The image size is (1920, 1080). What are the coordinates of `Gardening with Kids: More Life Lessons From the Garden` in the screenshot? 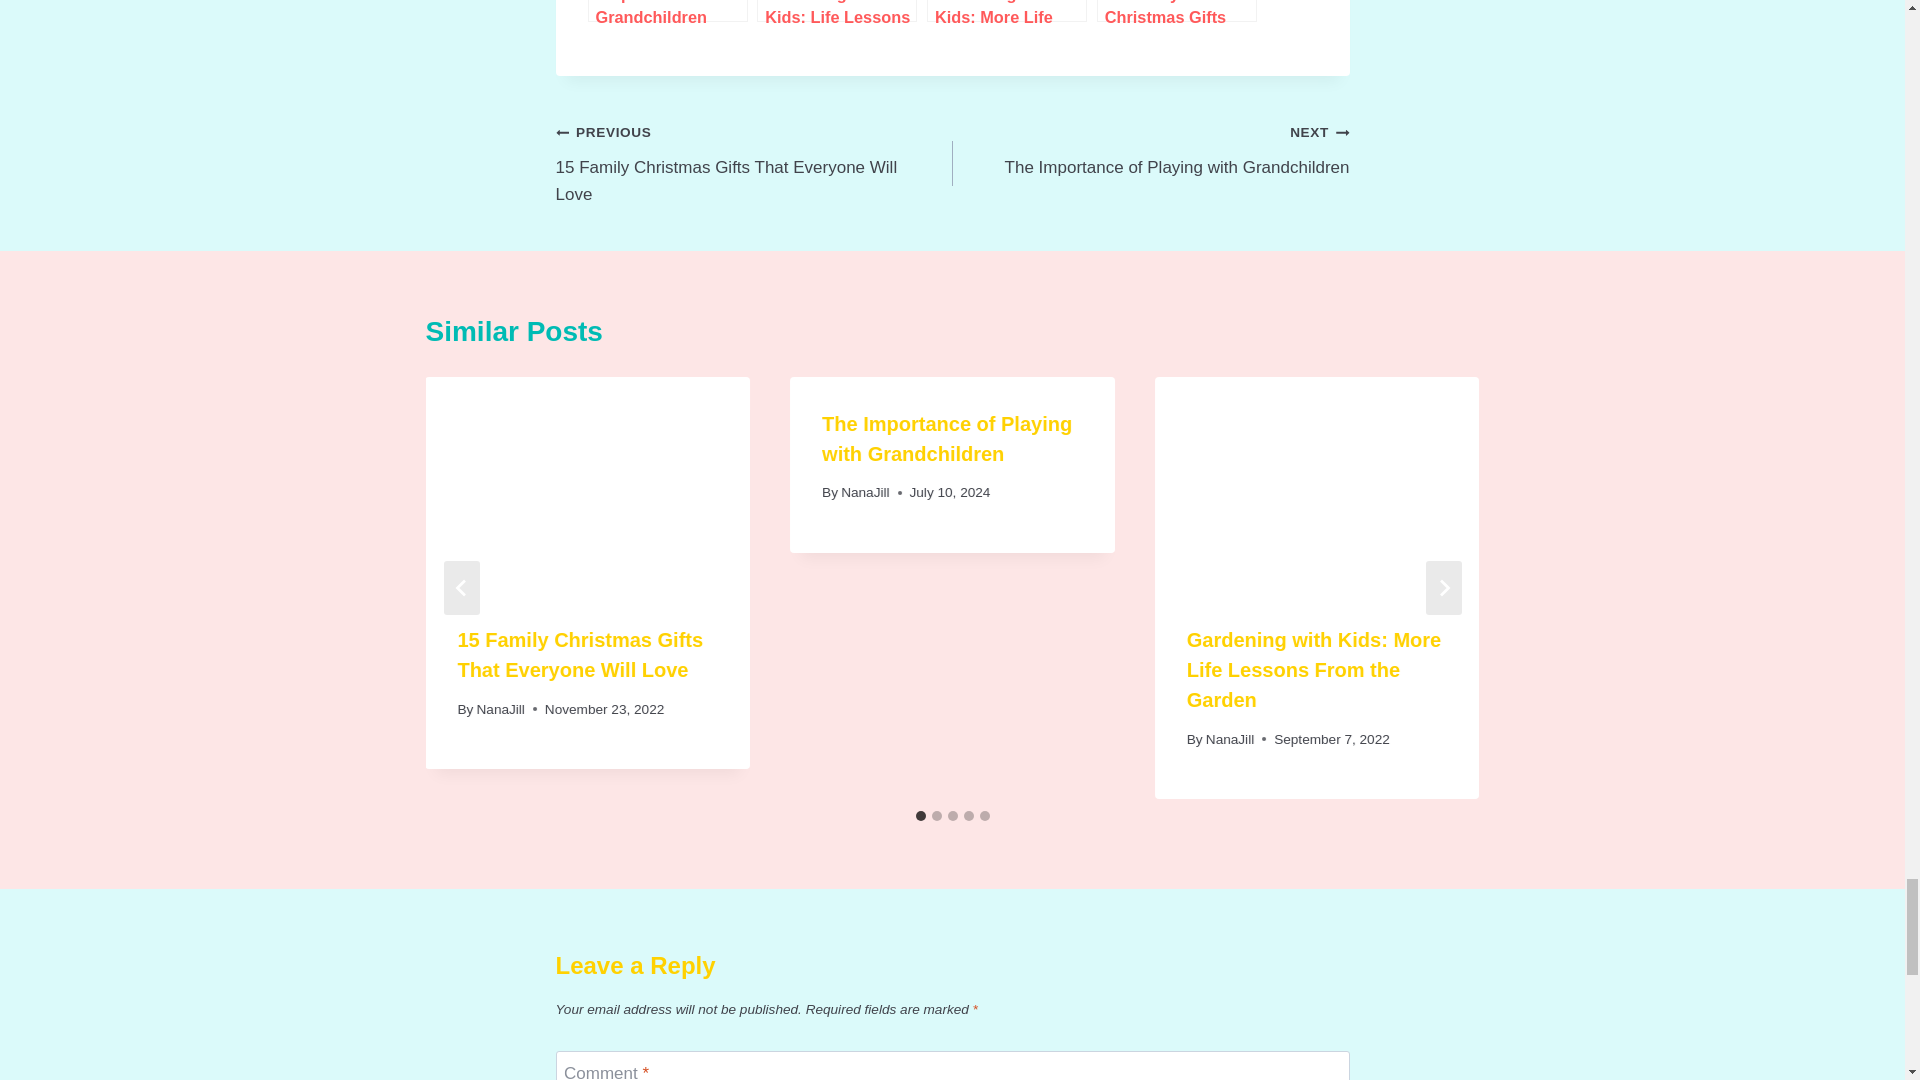 It's located at (1006, 10).